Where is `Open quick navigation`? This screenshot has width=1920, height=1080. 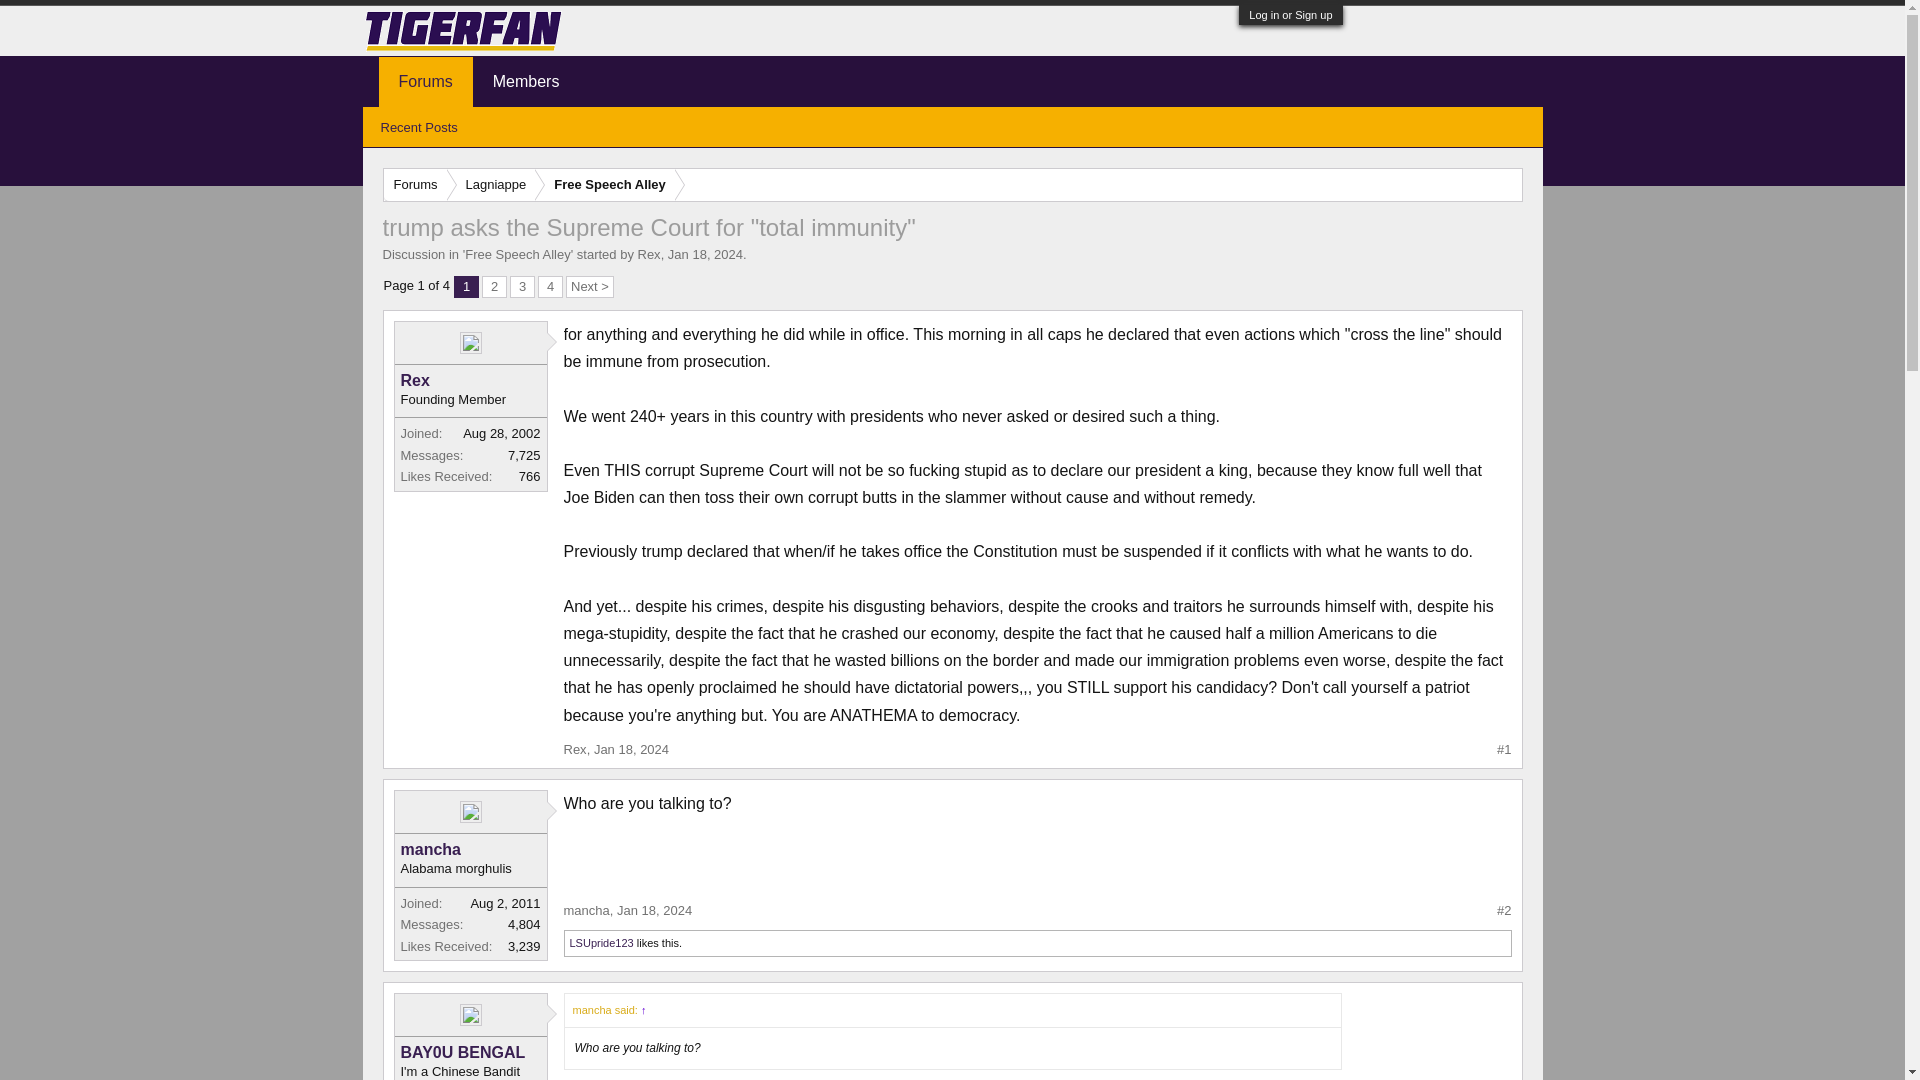
Open quick navigation is located at coordinates (1506, 184).